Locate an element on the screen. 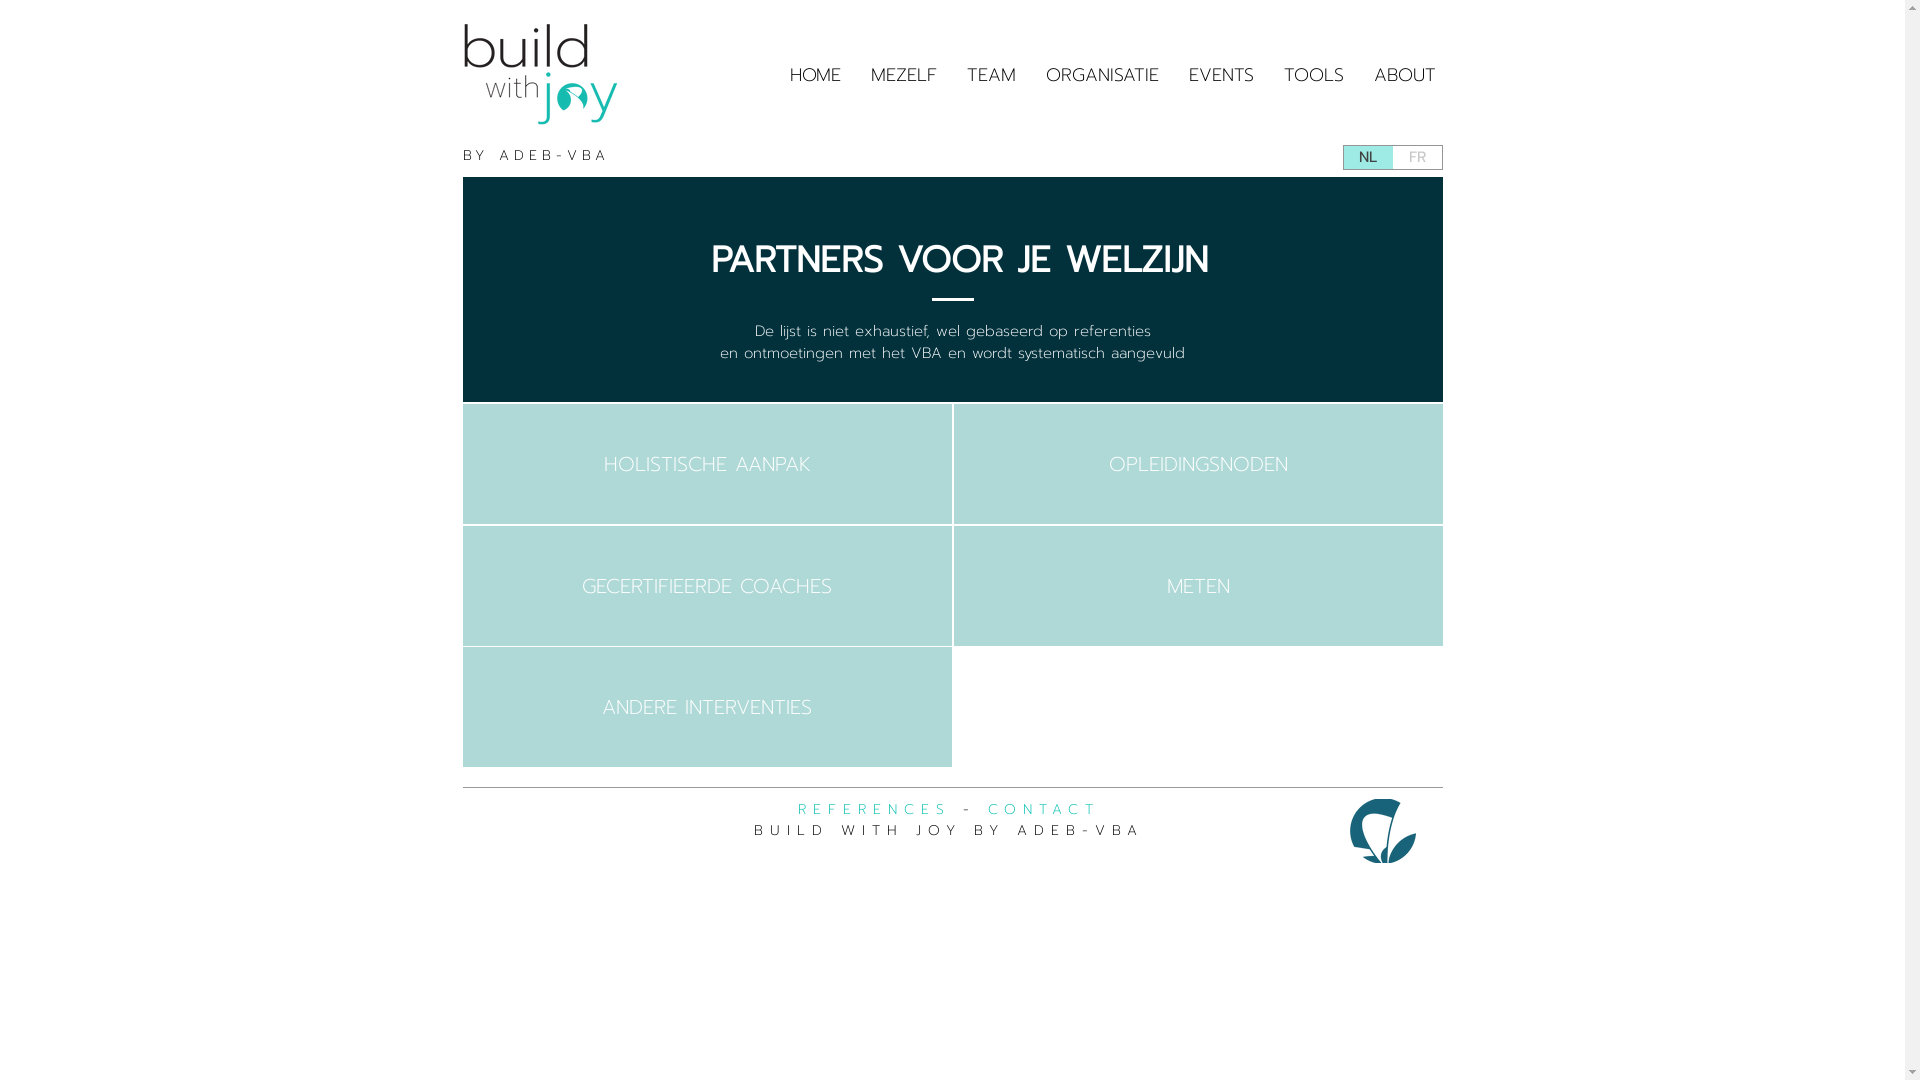 This screenshot has height=1080, width=1920. ADEB-VBA is located at coordinates (1080, 830).